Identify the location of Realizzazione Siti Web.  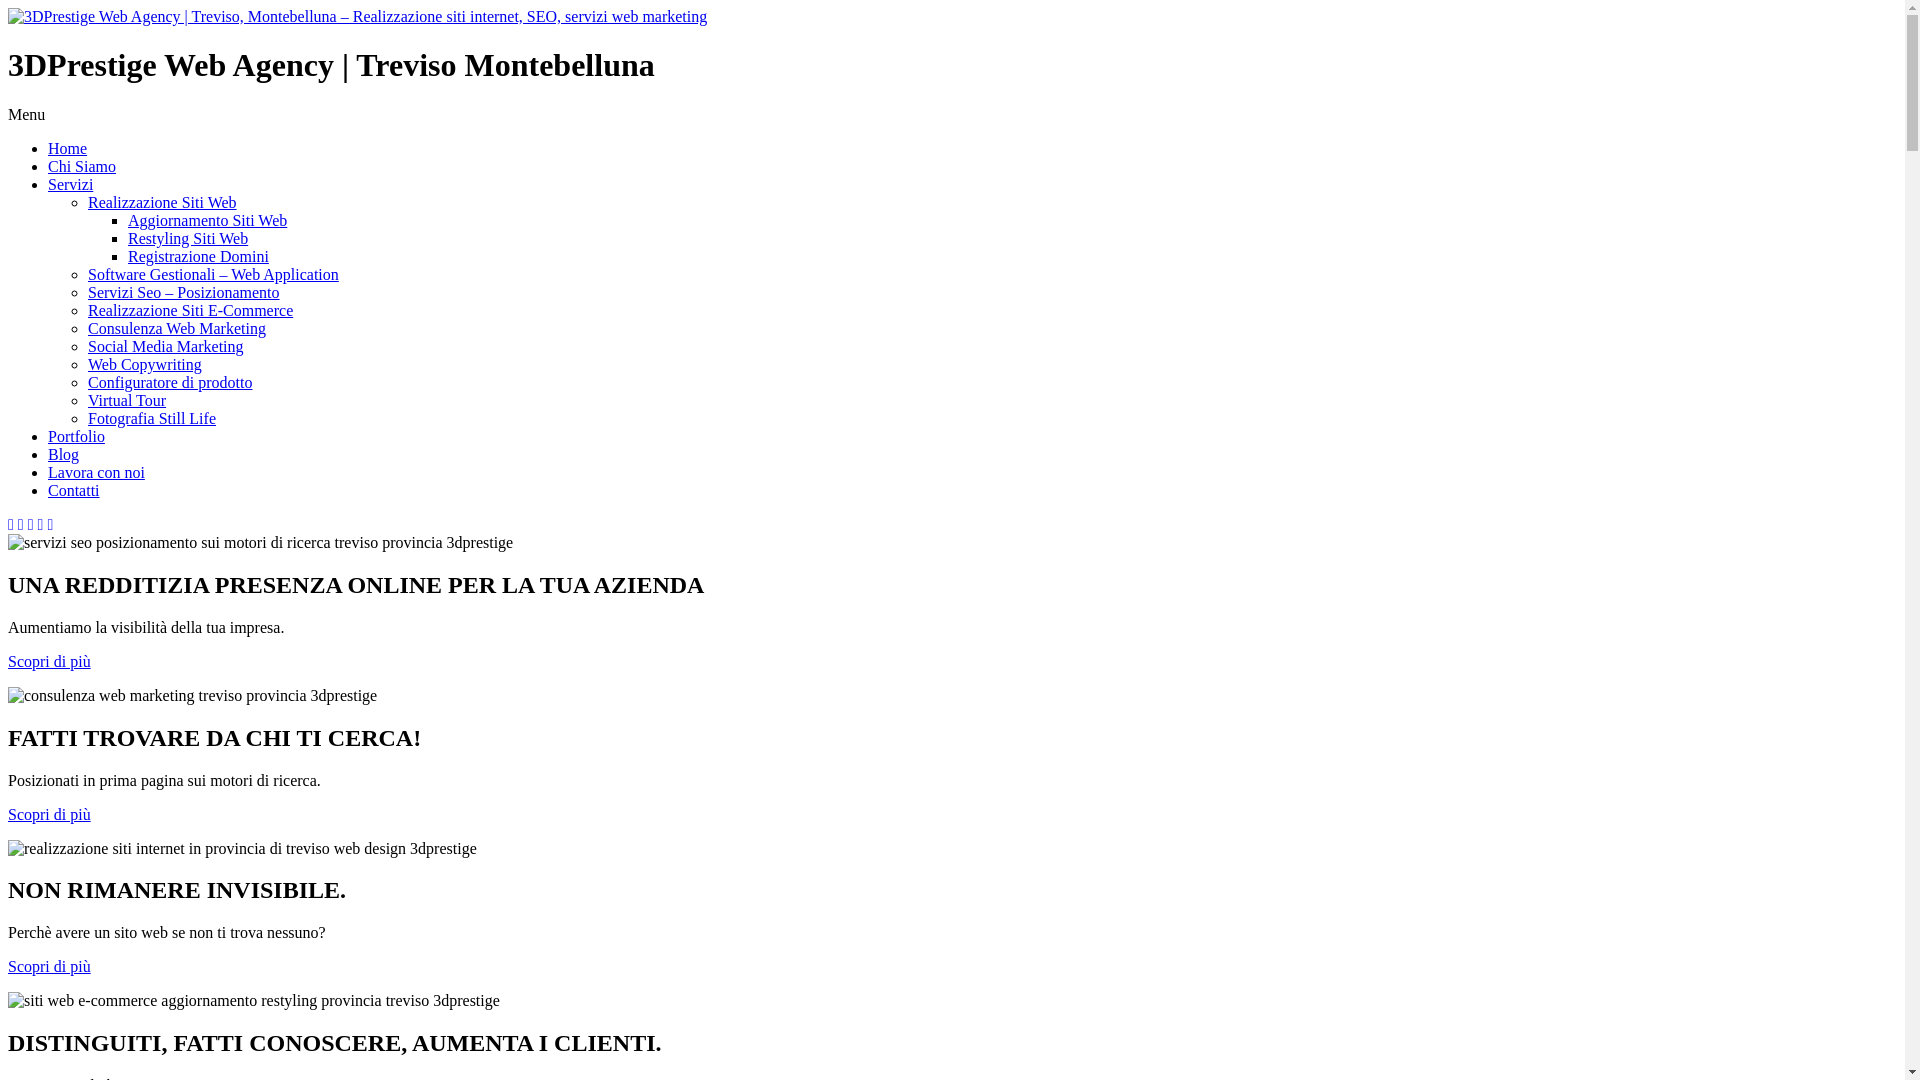
(162, 202).